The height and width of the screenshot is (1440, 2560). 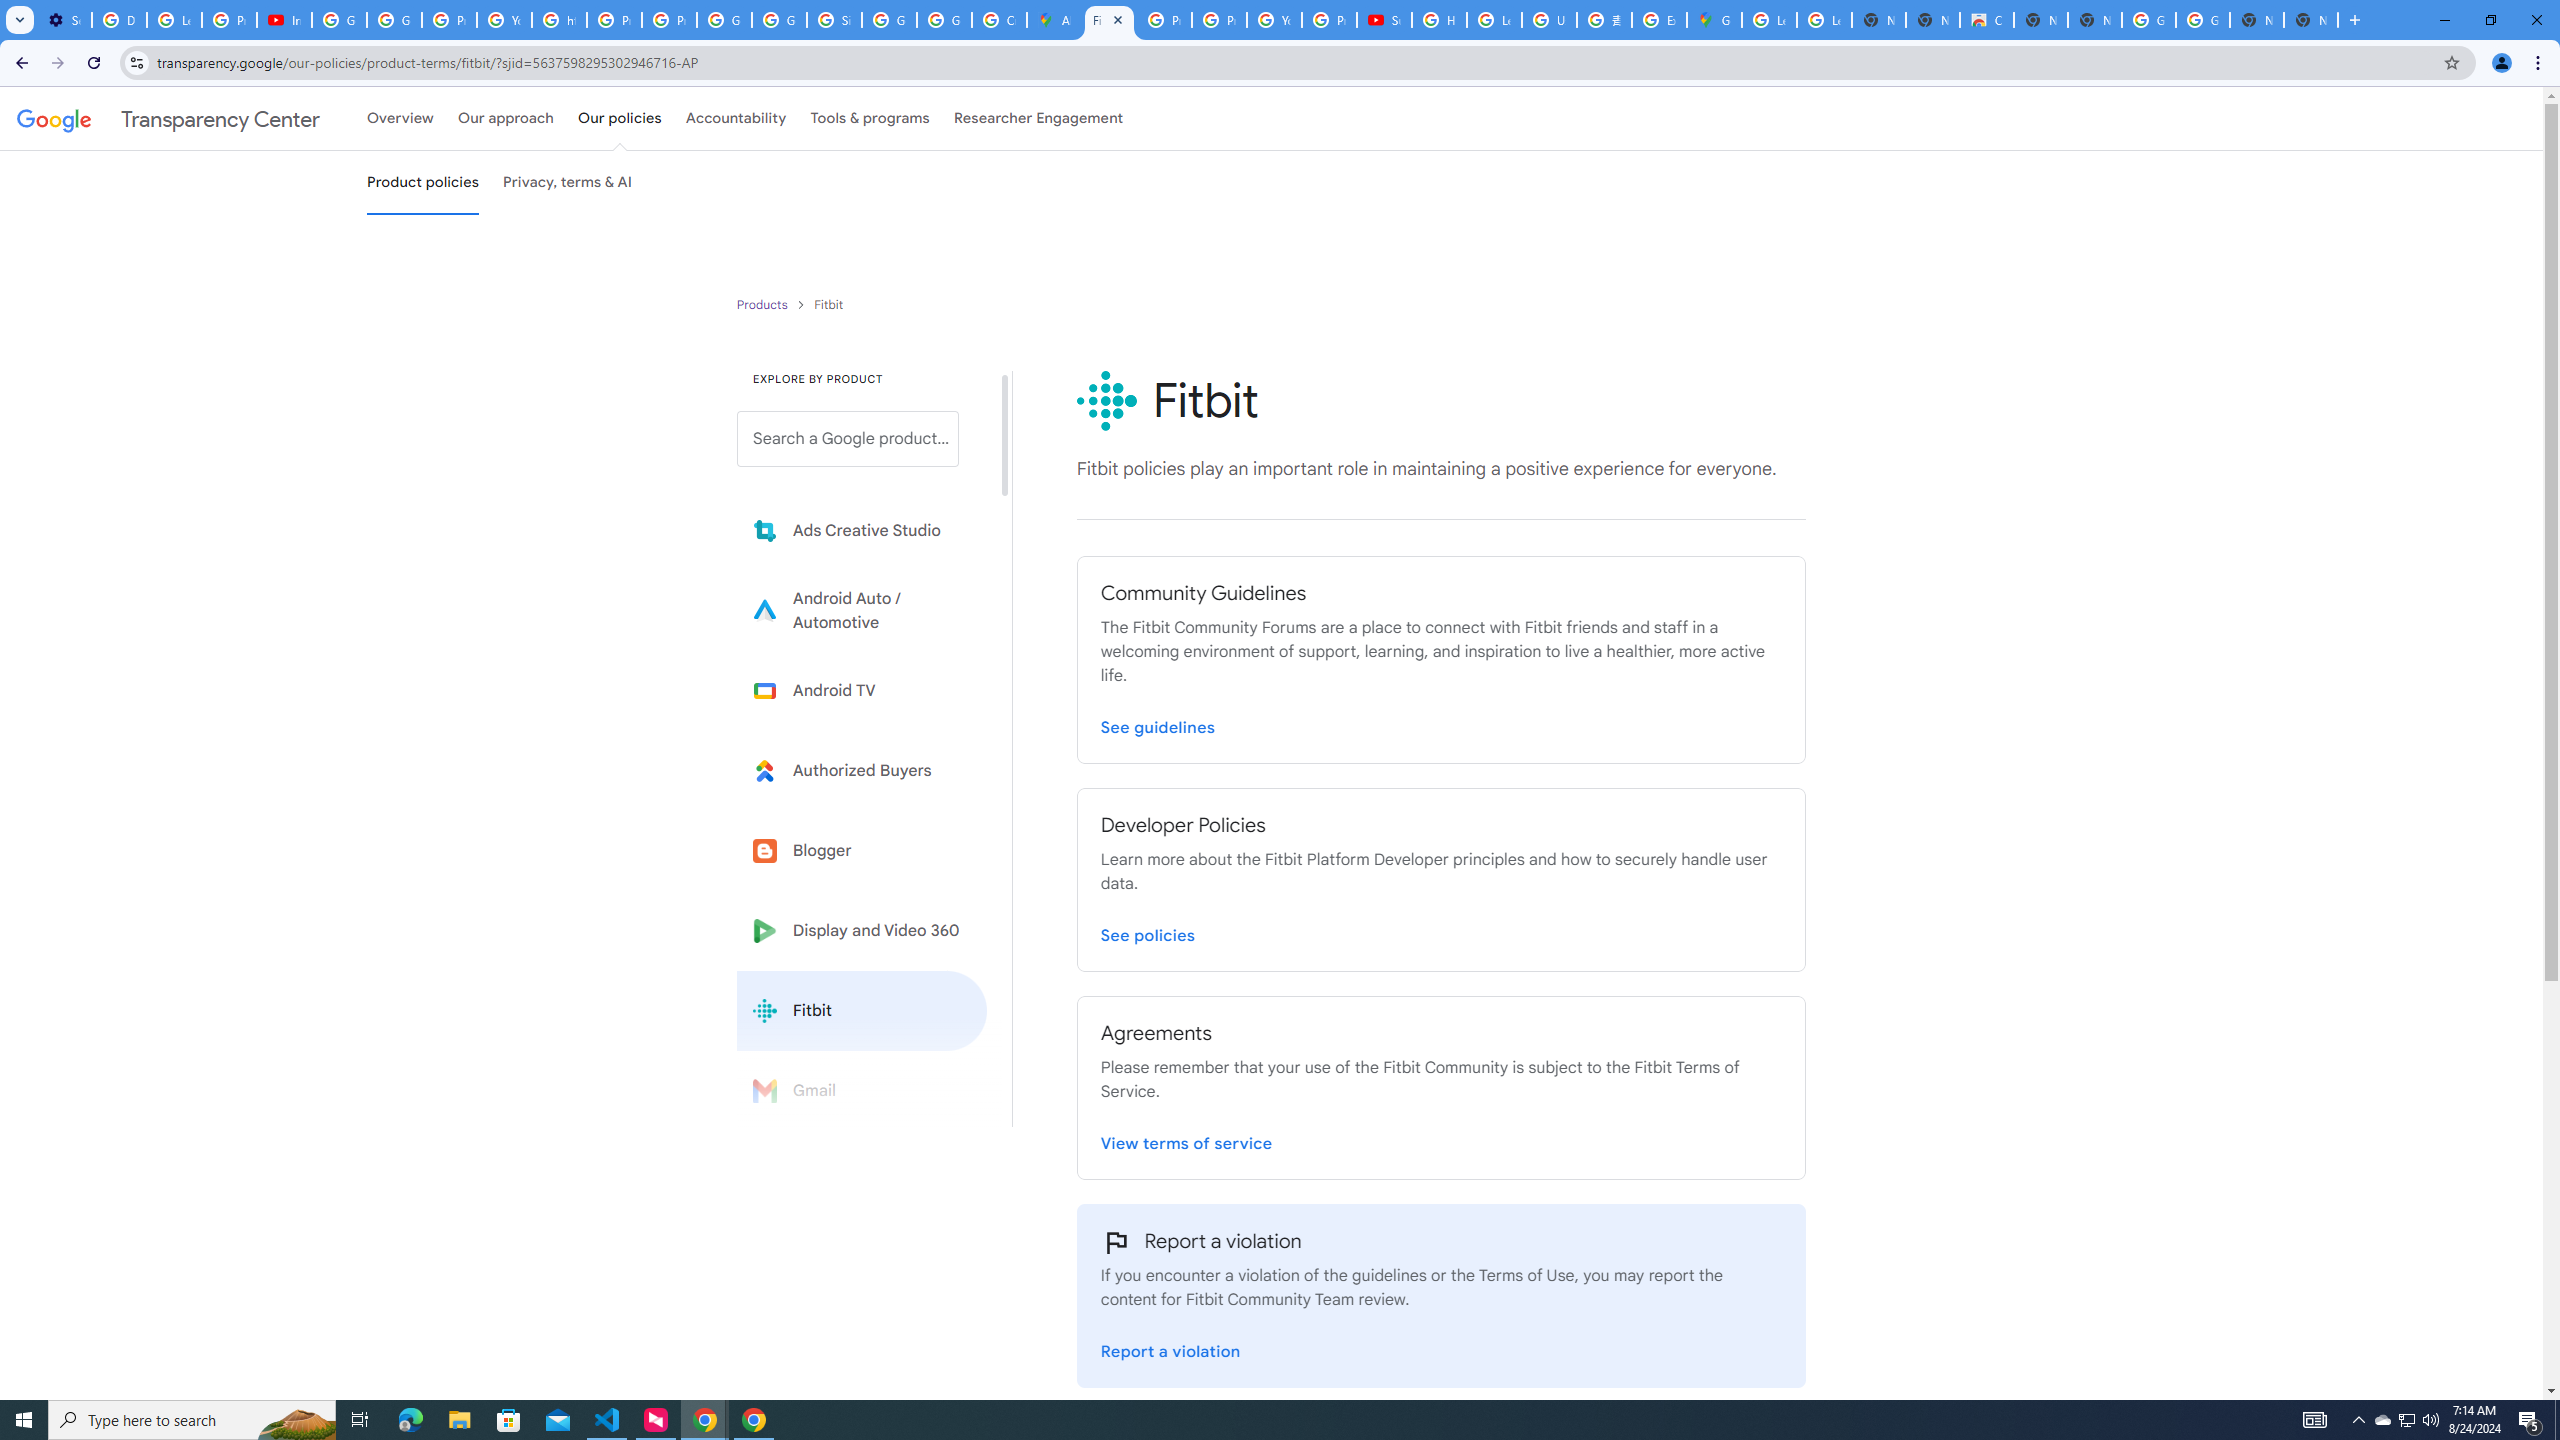 I want to click on Learn more about Authorized Buyers, so click(x=862, y=770).